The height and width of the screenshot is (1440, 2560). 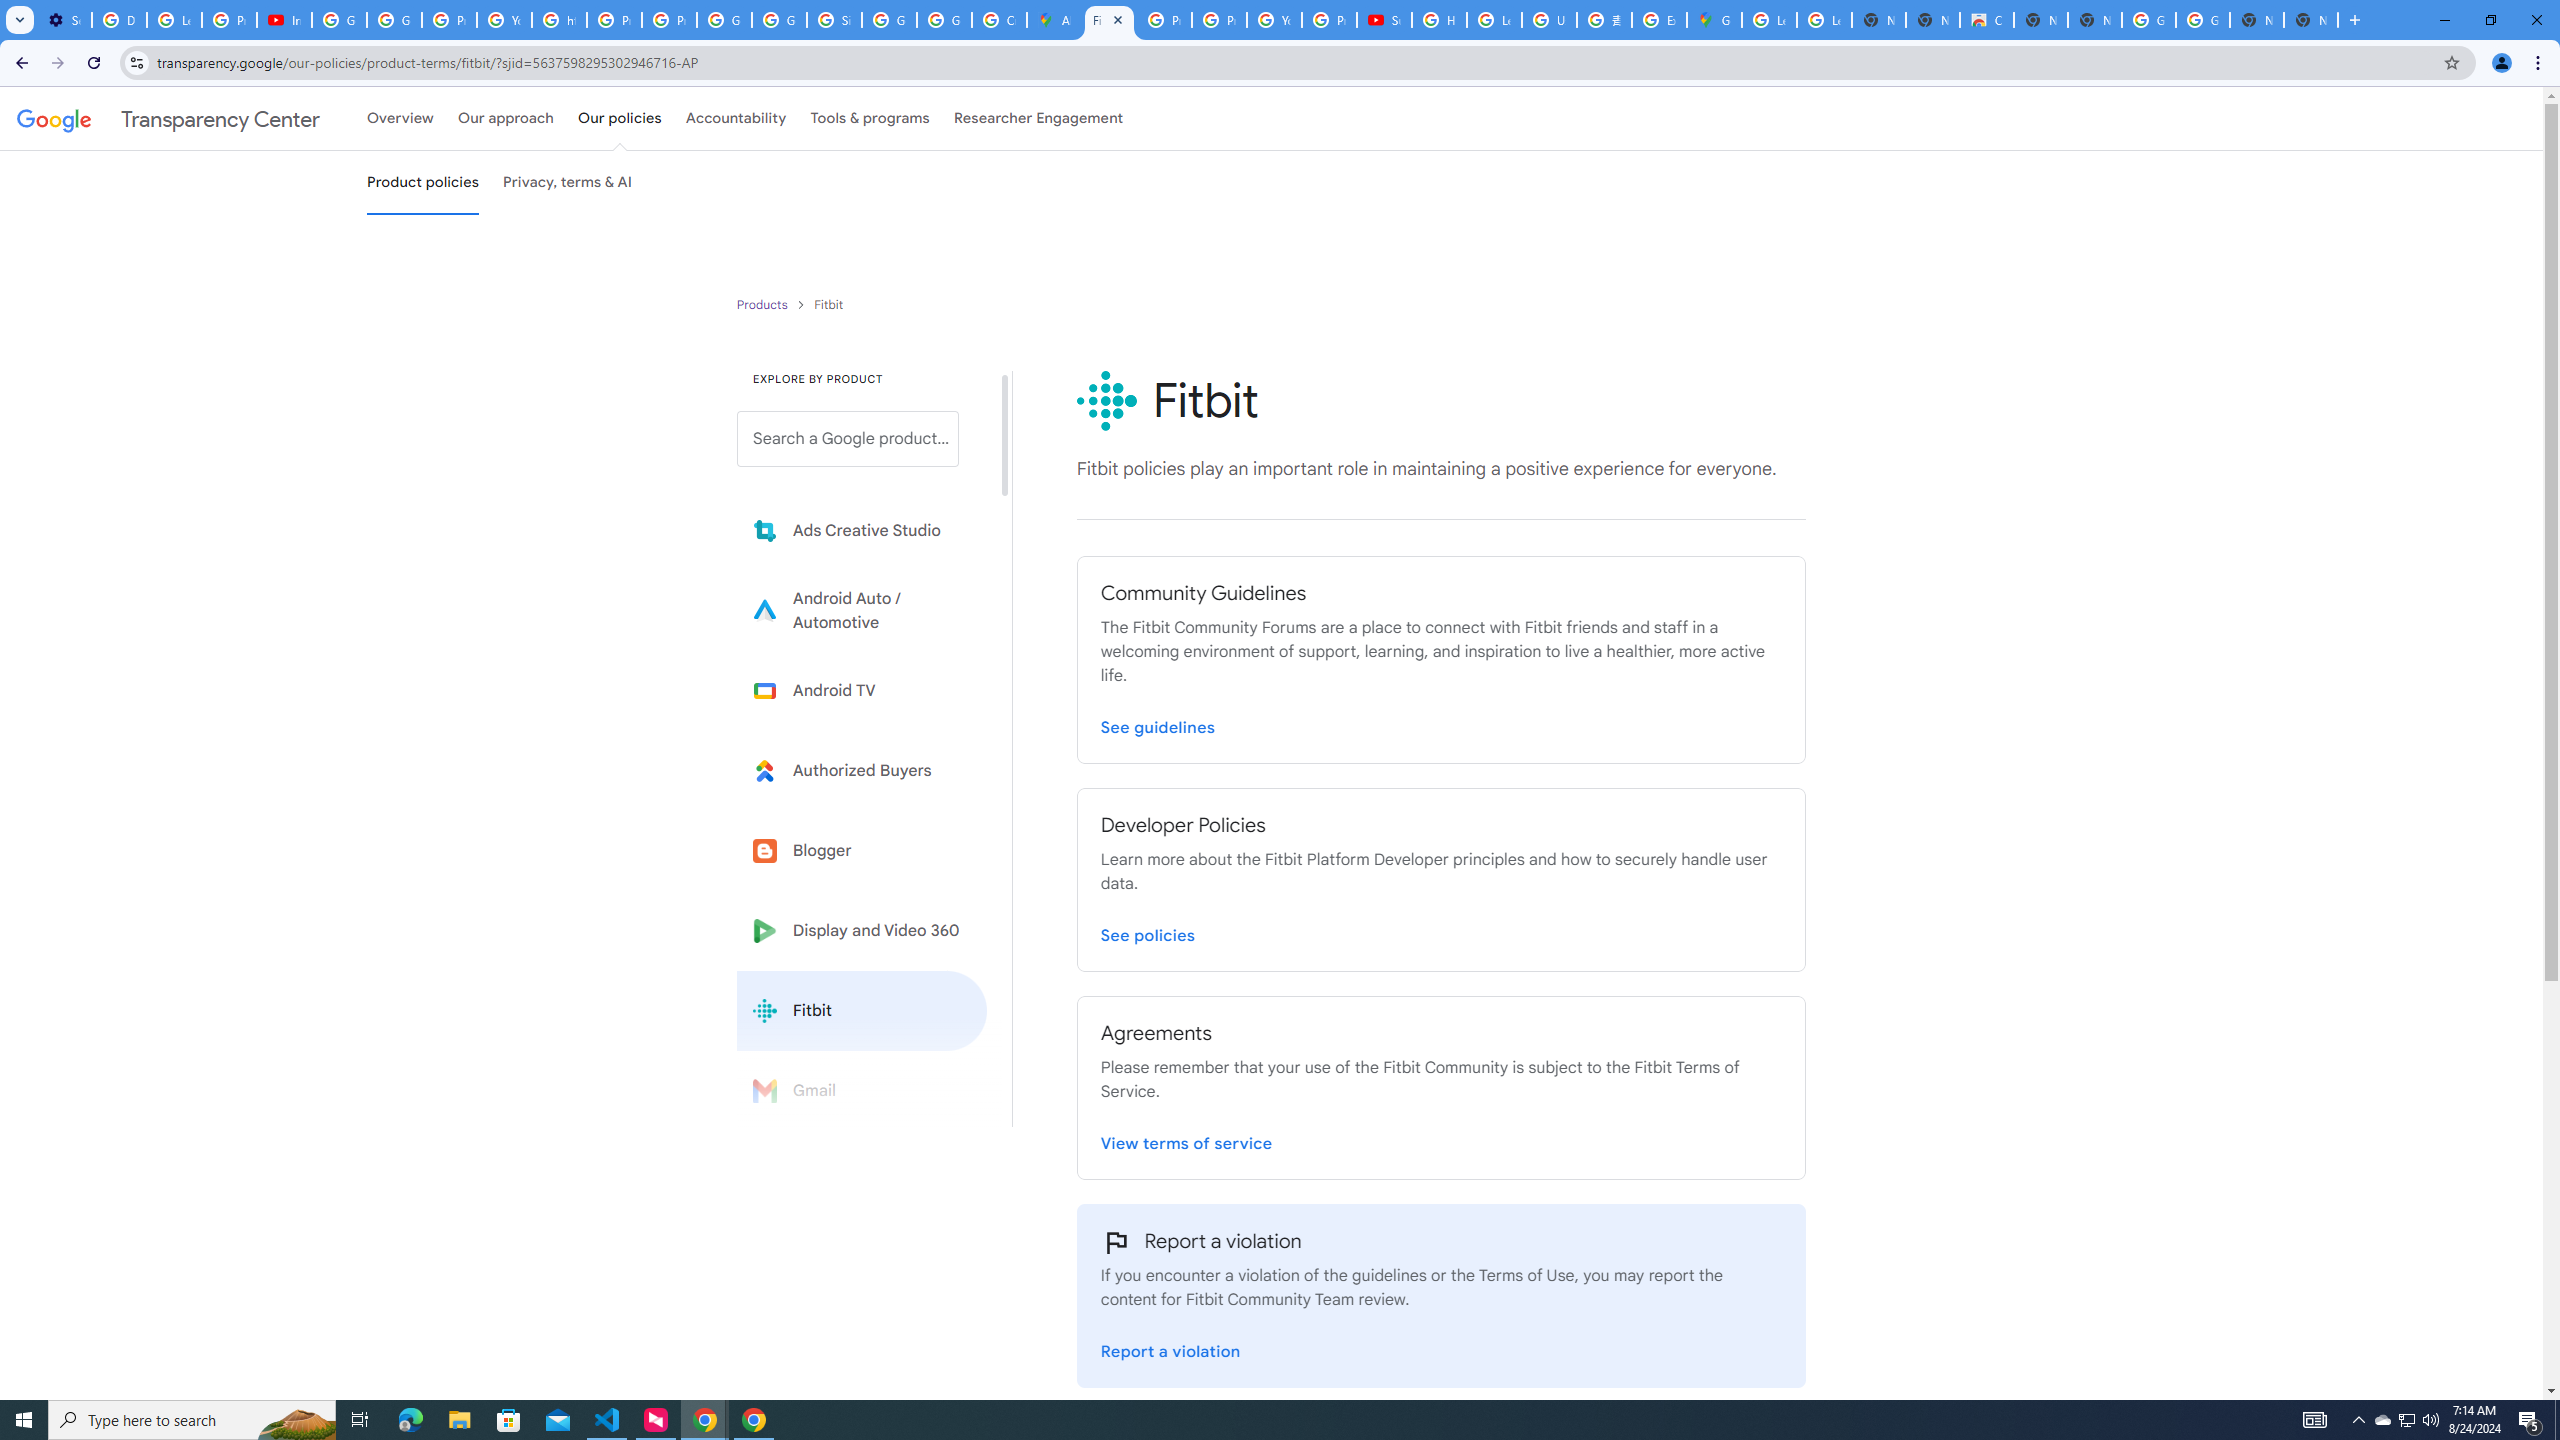 I want to click on Learn more about Authorized Buyers, so click(x=862, y=770).